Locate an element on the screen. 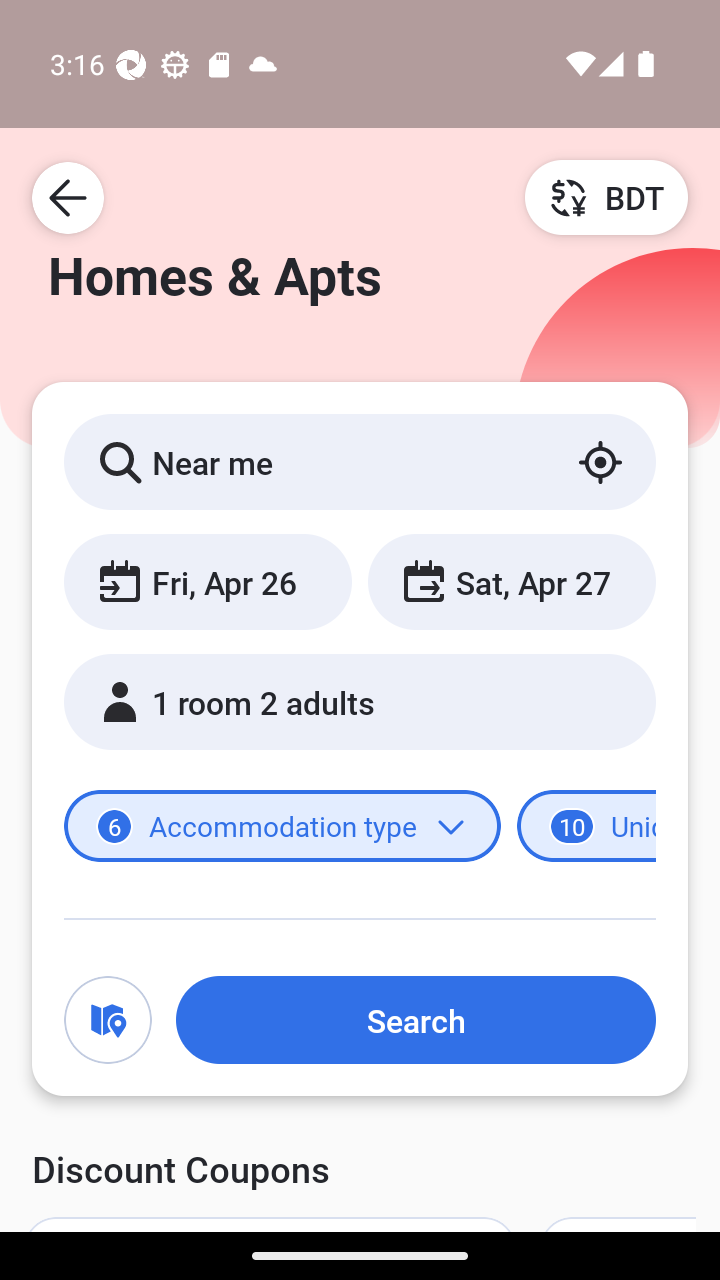 The width and height of the screenshot is (720, 1280). Sat, Apr 27 is located at coordinates (511, 581).